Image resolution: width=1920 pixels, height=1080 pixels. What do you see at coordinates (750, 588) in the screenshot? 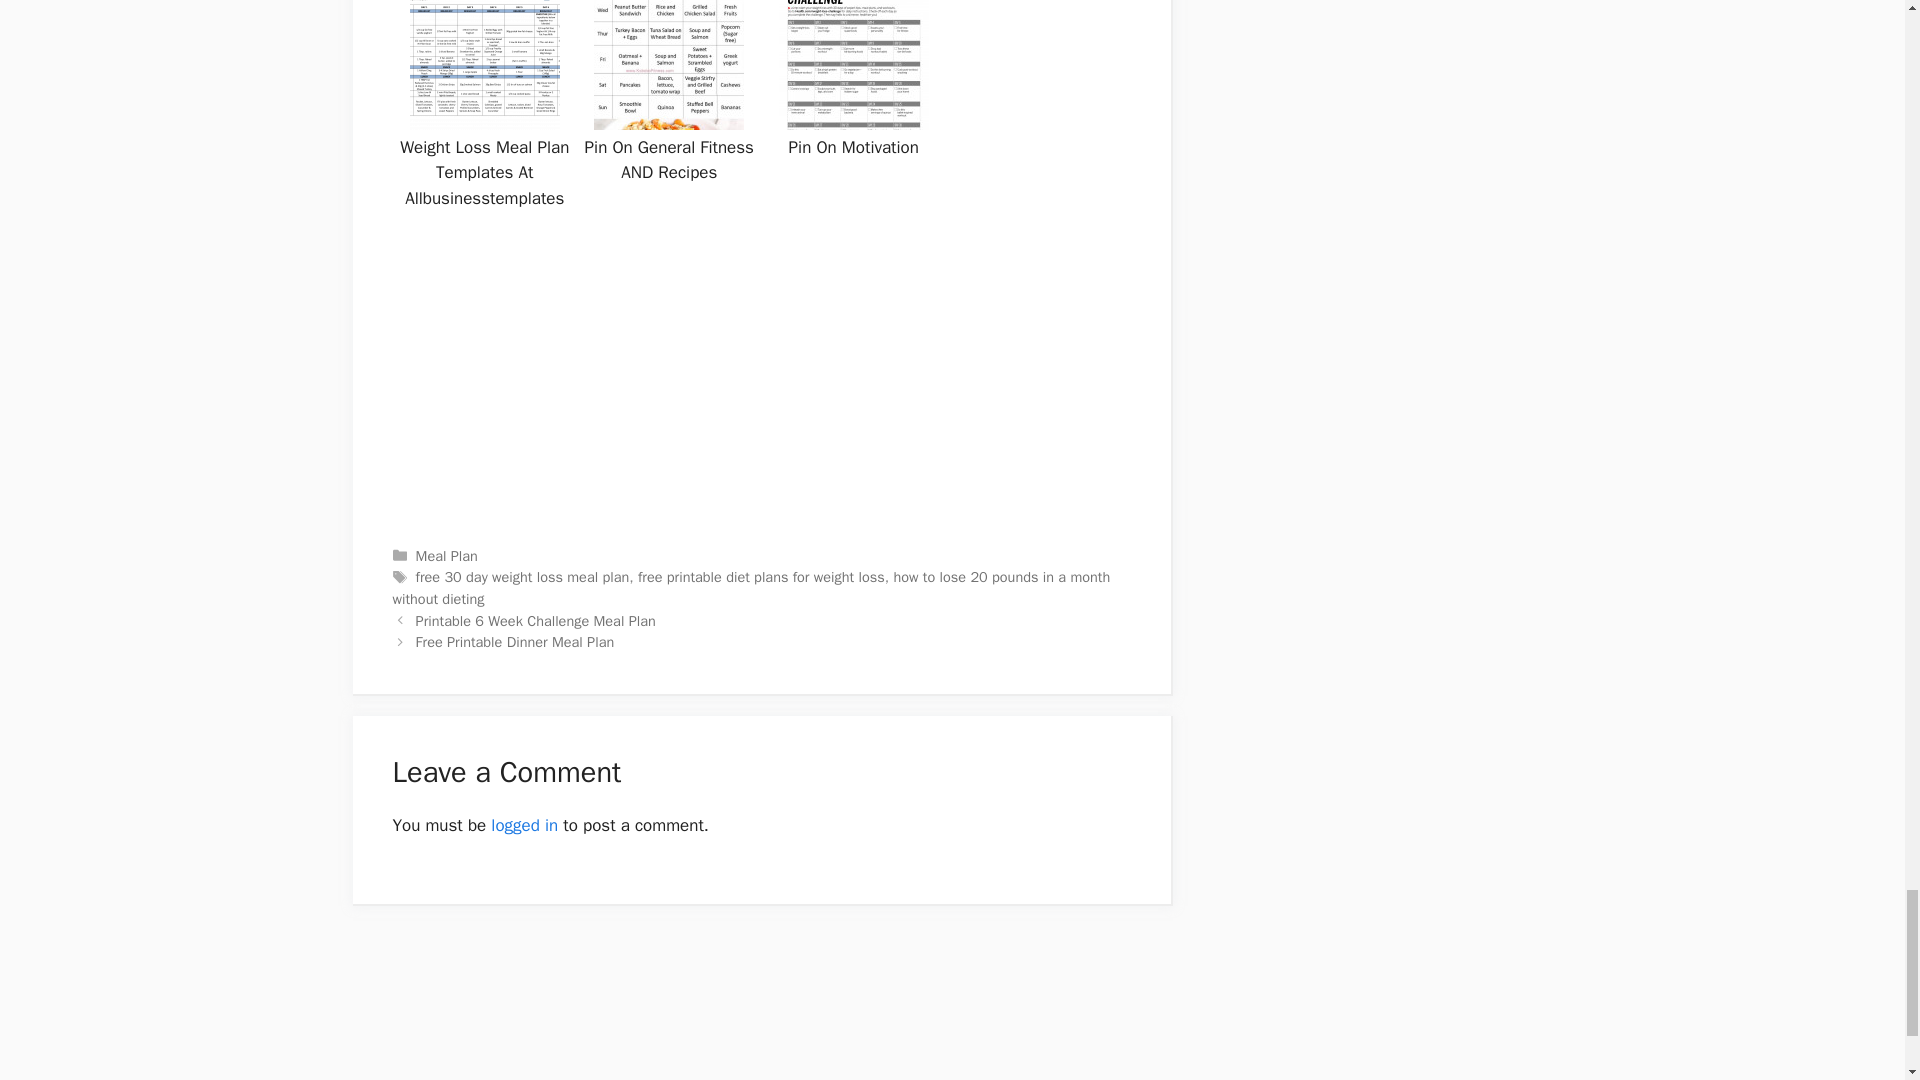
I see `how to lose 20 pounds in a month without dieting` at bounding box center [750, 588].